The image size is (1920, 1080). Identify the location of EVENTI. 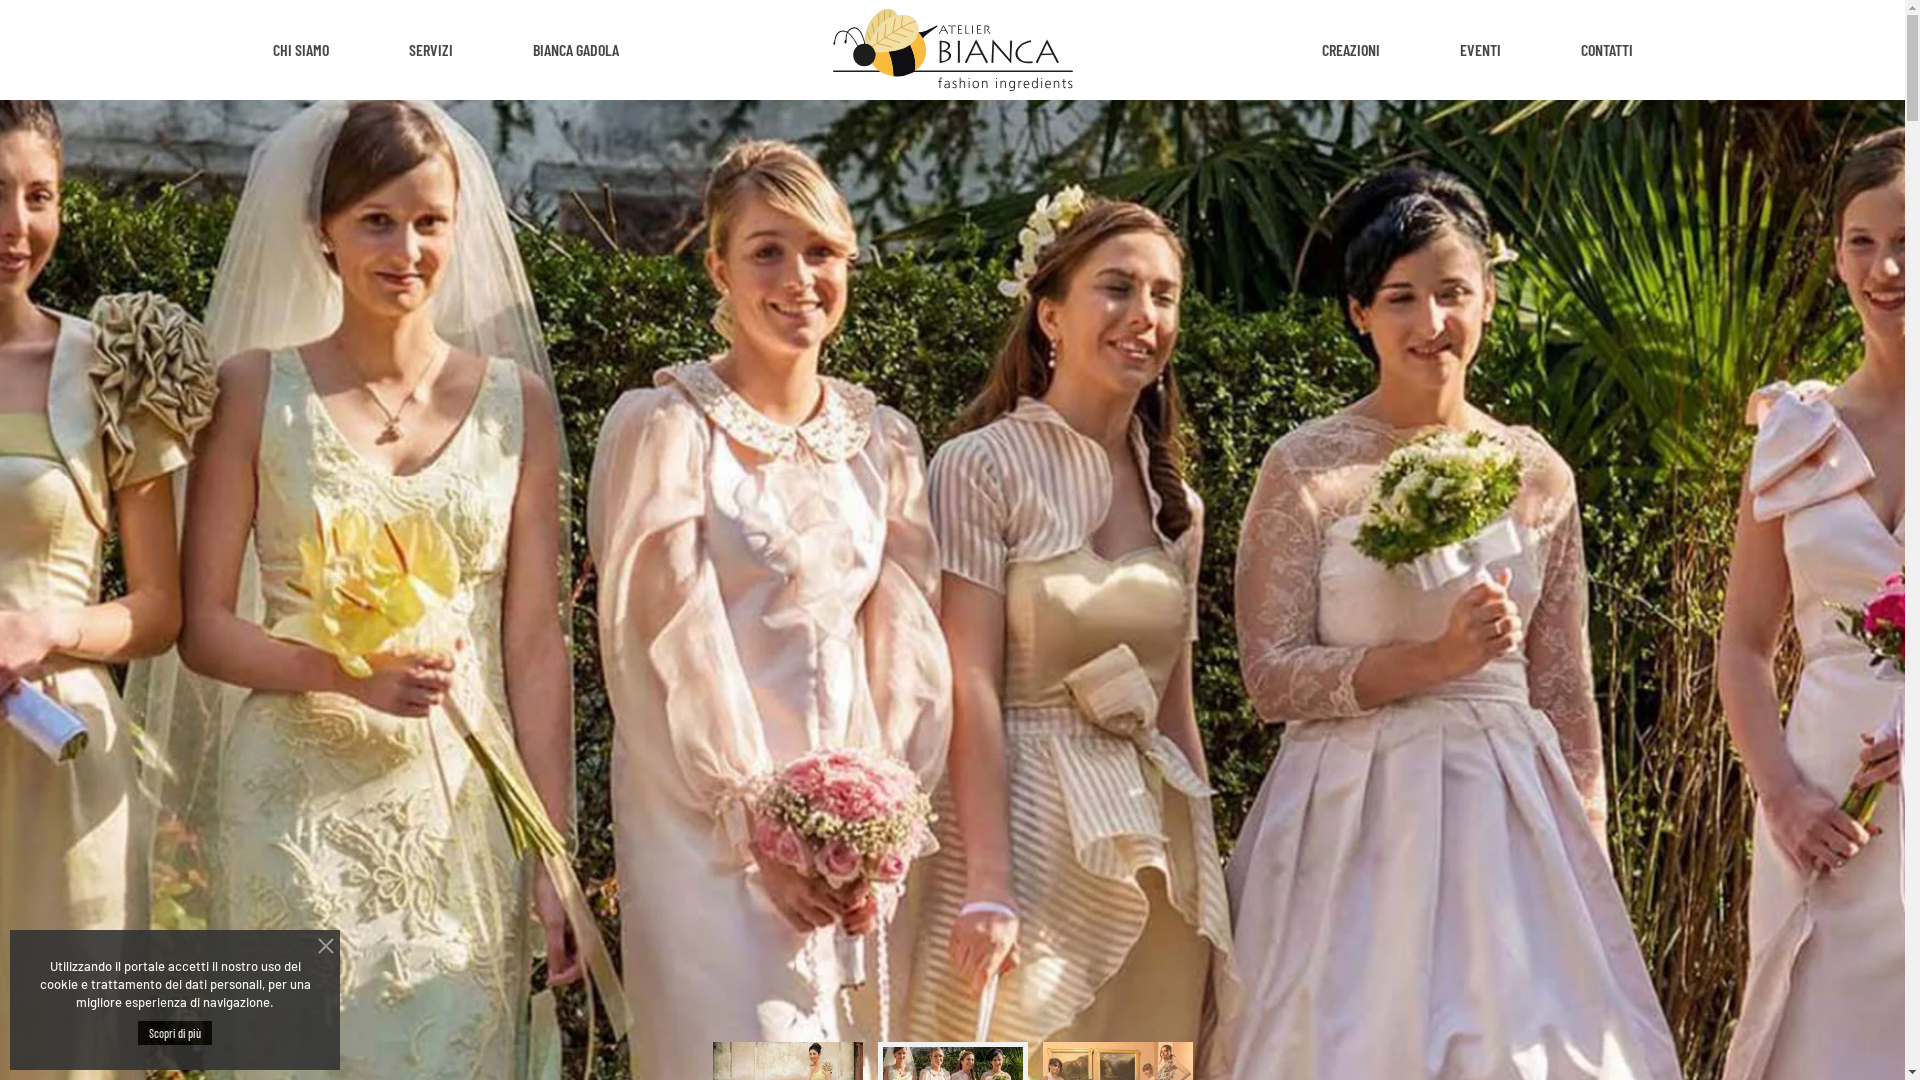
(1480, 50).